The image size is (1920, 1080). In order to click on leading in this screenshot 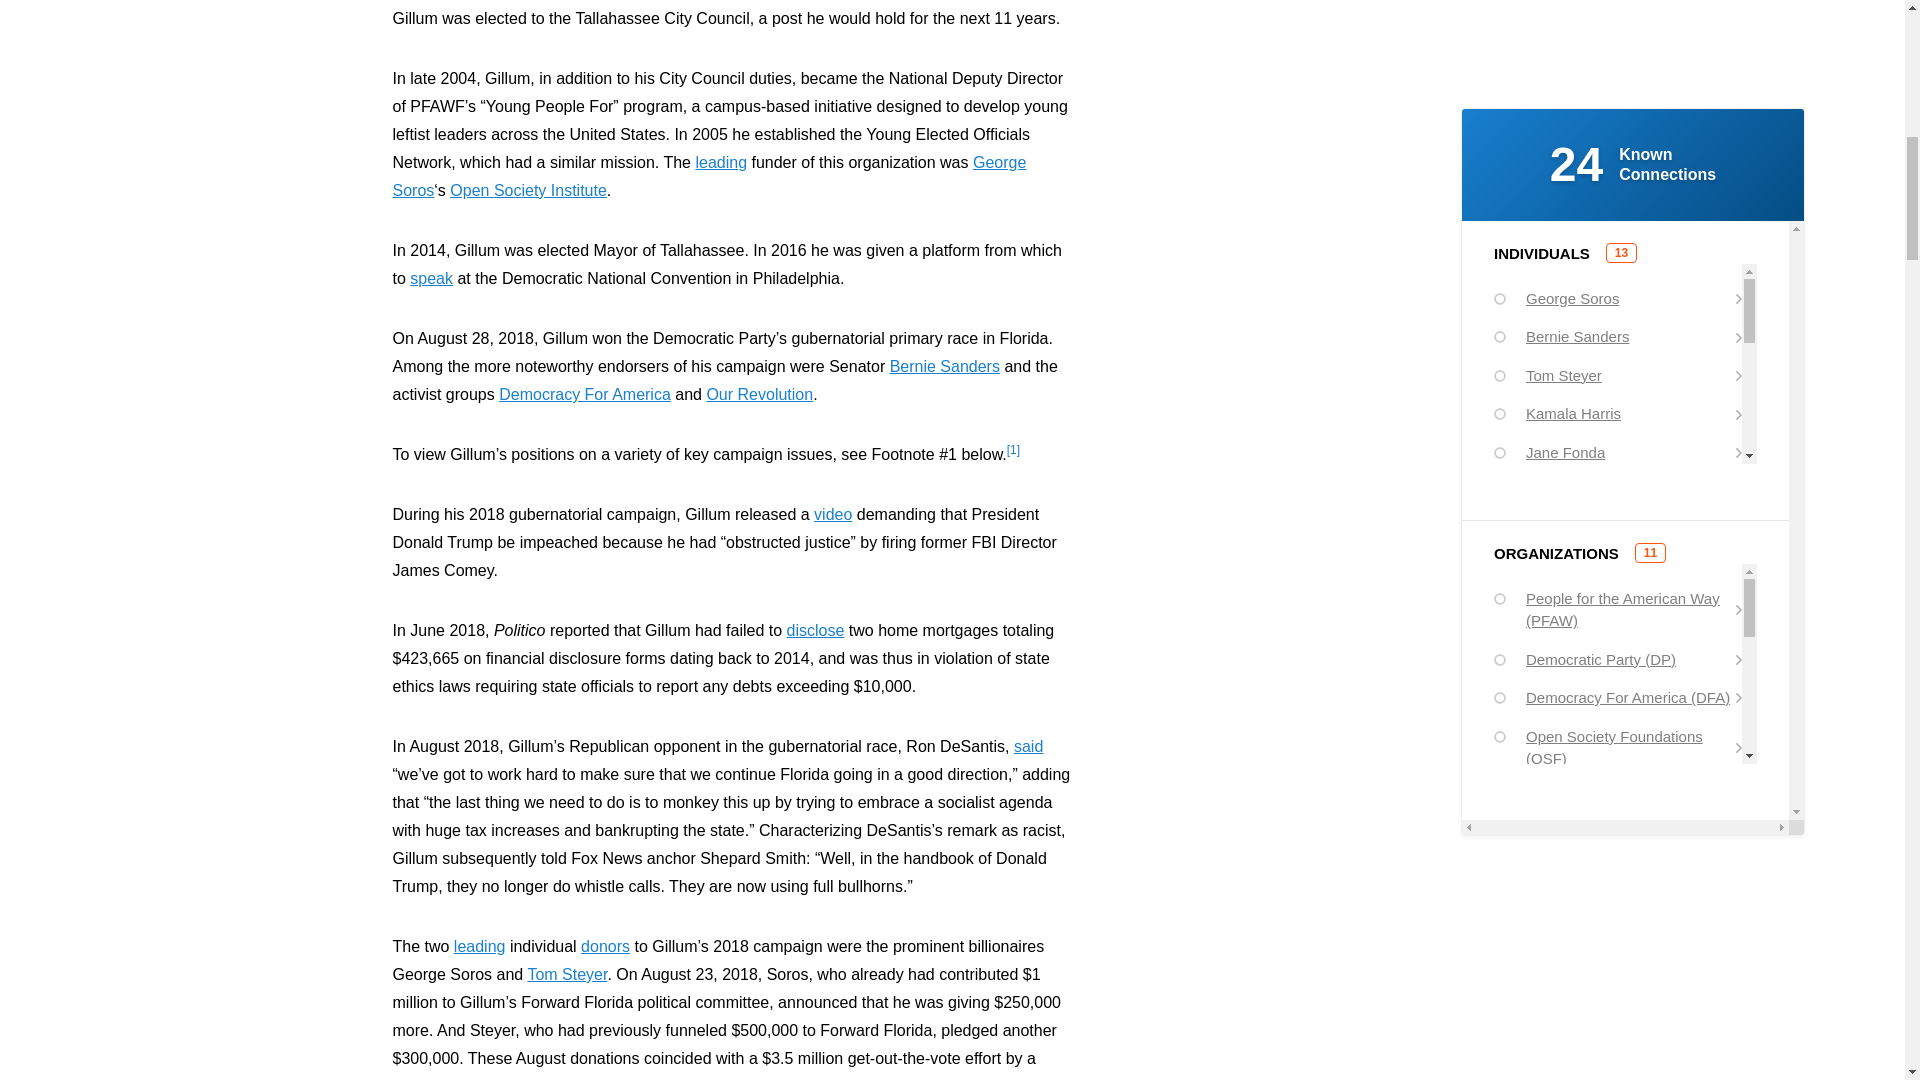, I will do `click(480, 946)`.